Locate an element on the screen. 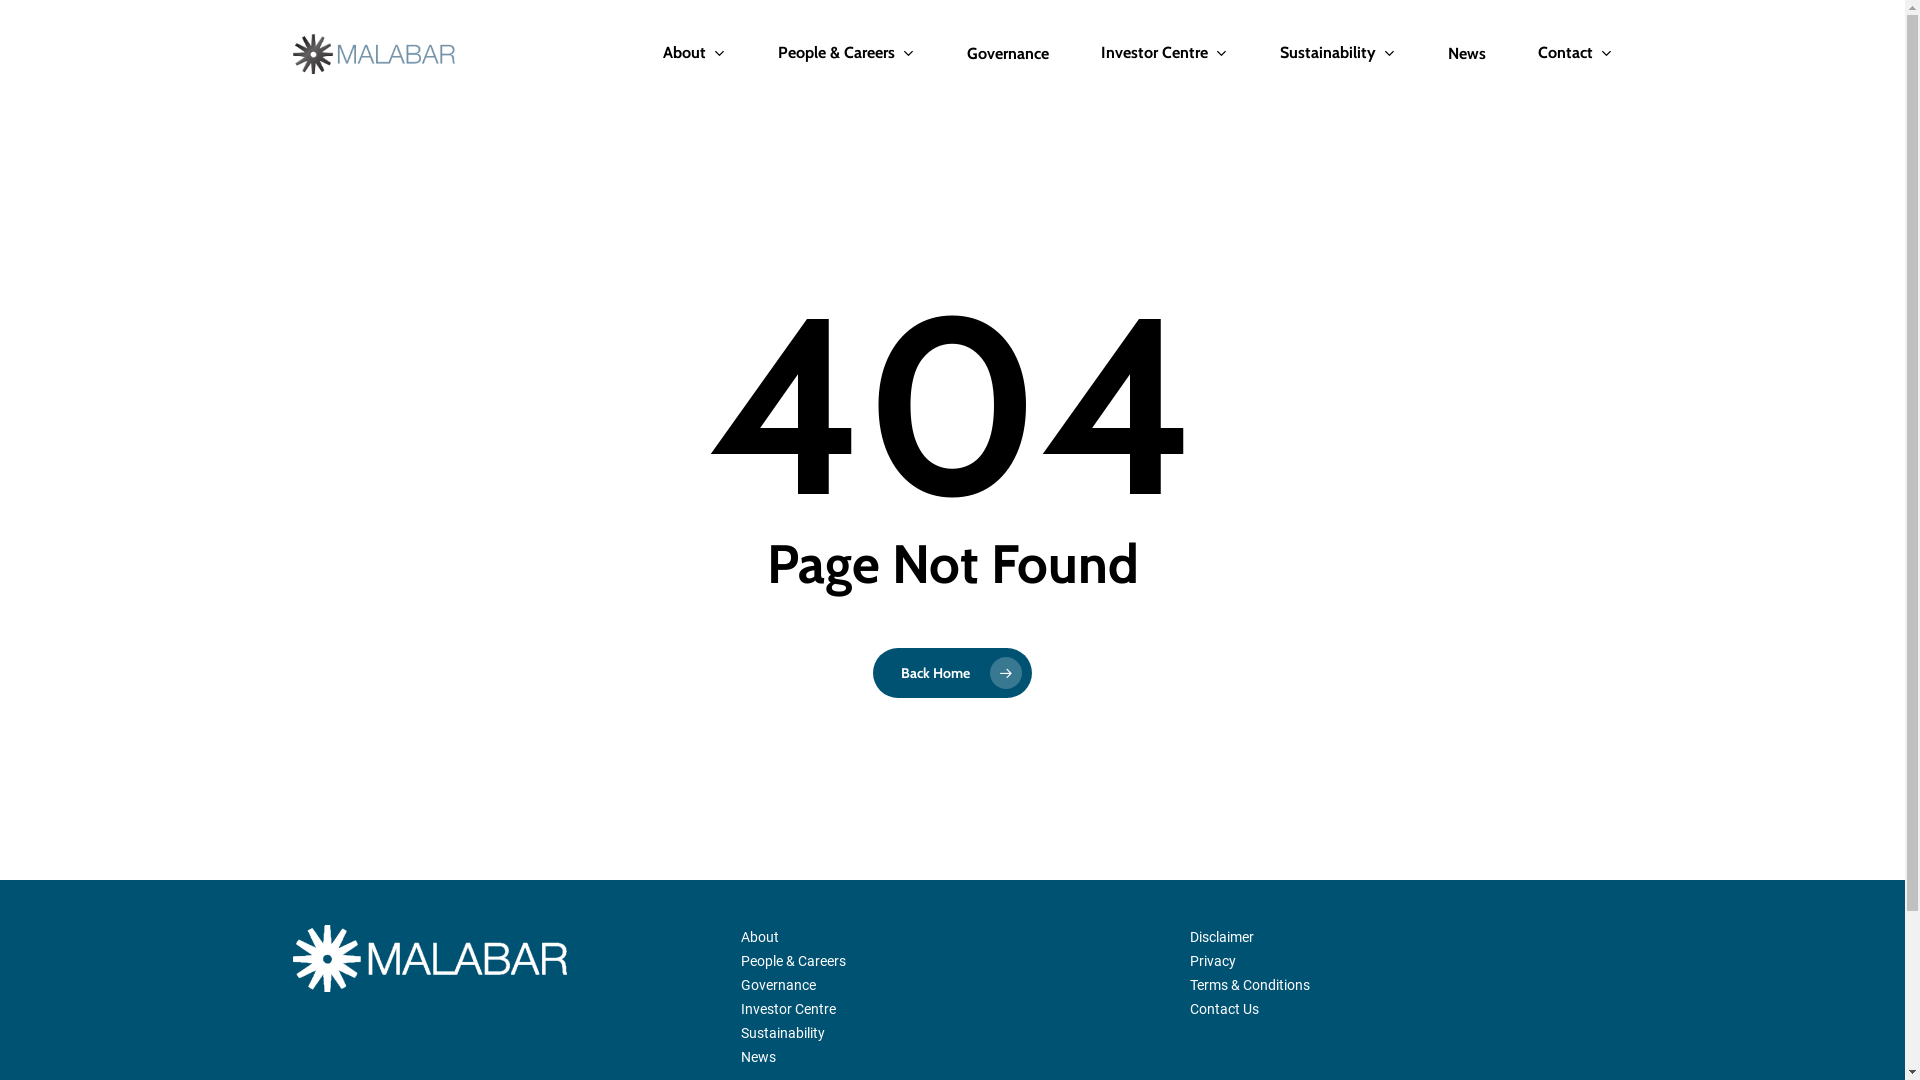 This screenshot has height=1080, width=1920. Sustainability is located at coordinates (783, 1033).